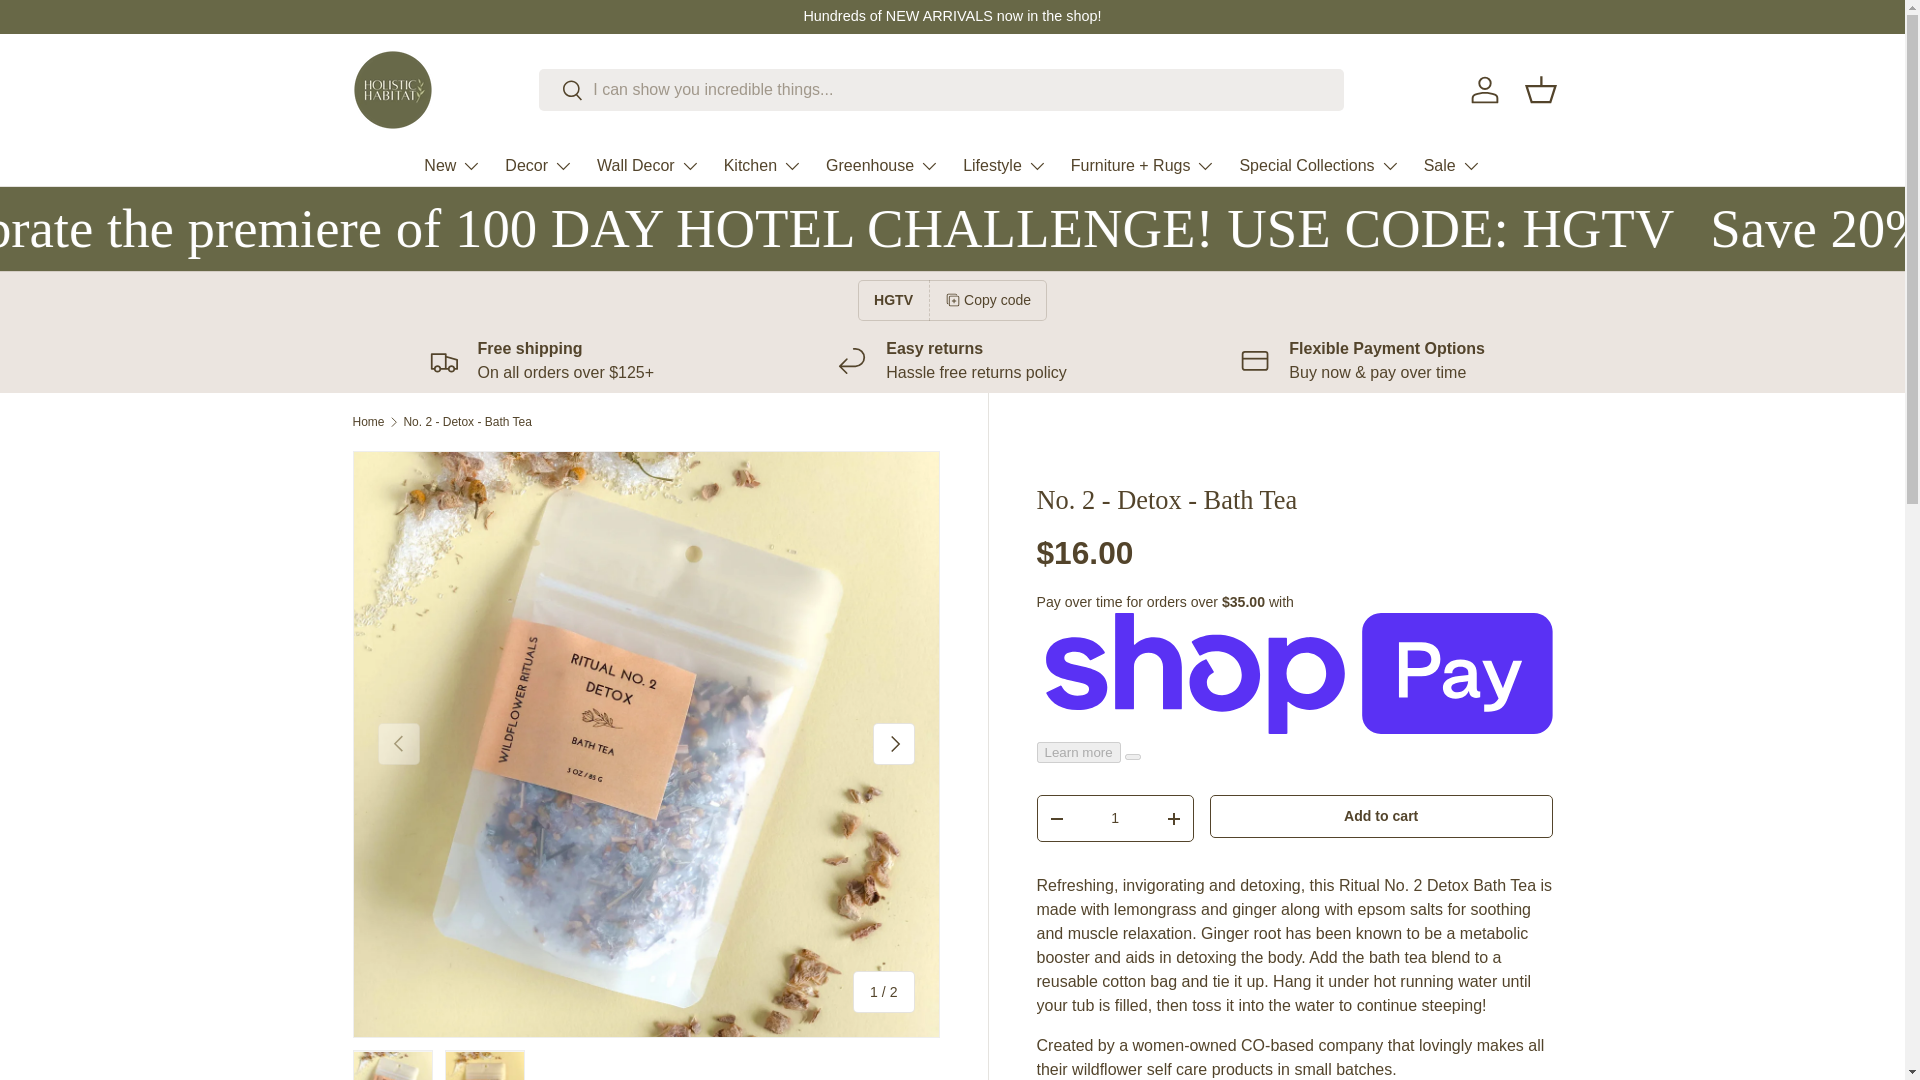  Describe the element at coordinates (1483, 90) in the screenshot. I see `Log in` at that location.